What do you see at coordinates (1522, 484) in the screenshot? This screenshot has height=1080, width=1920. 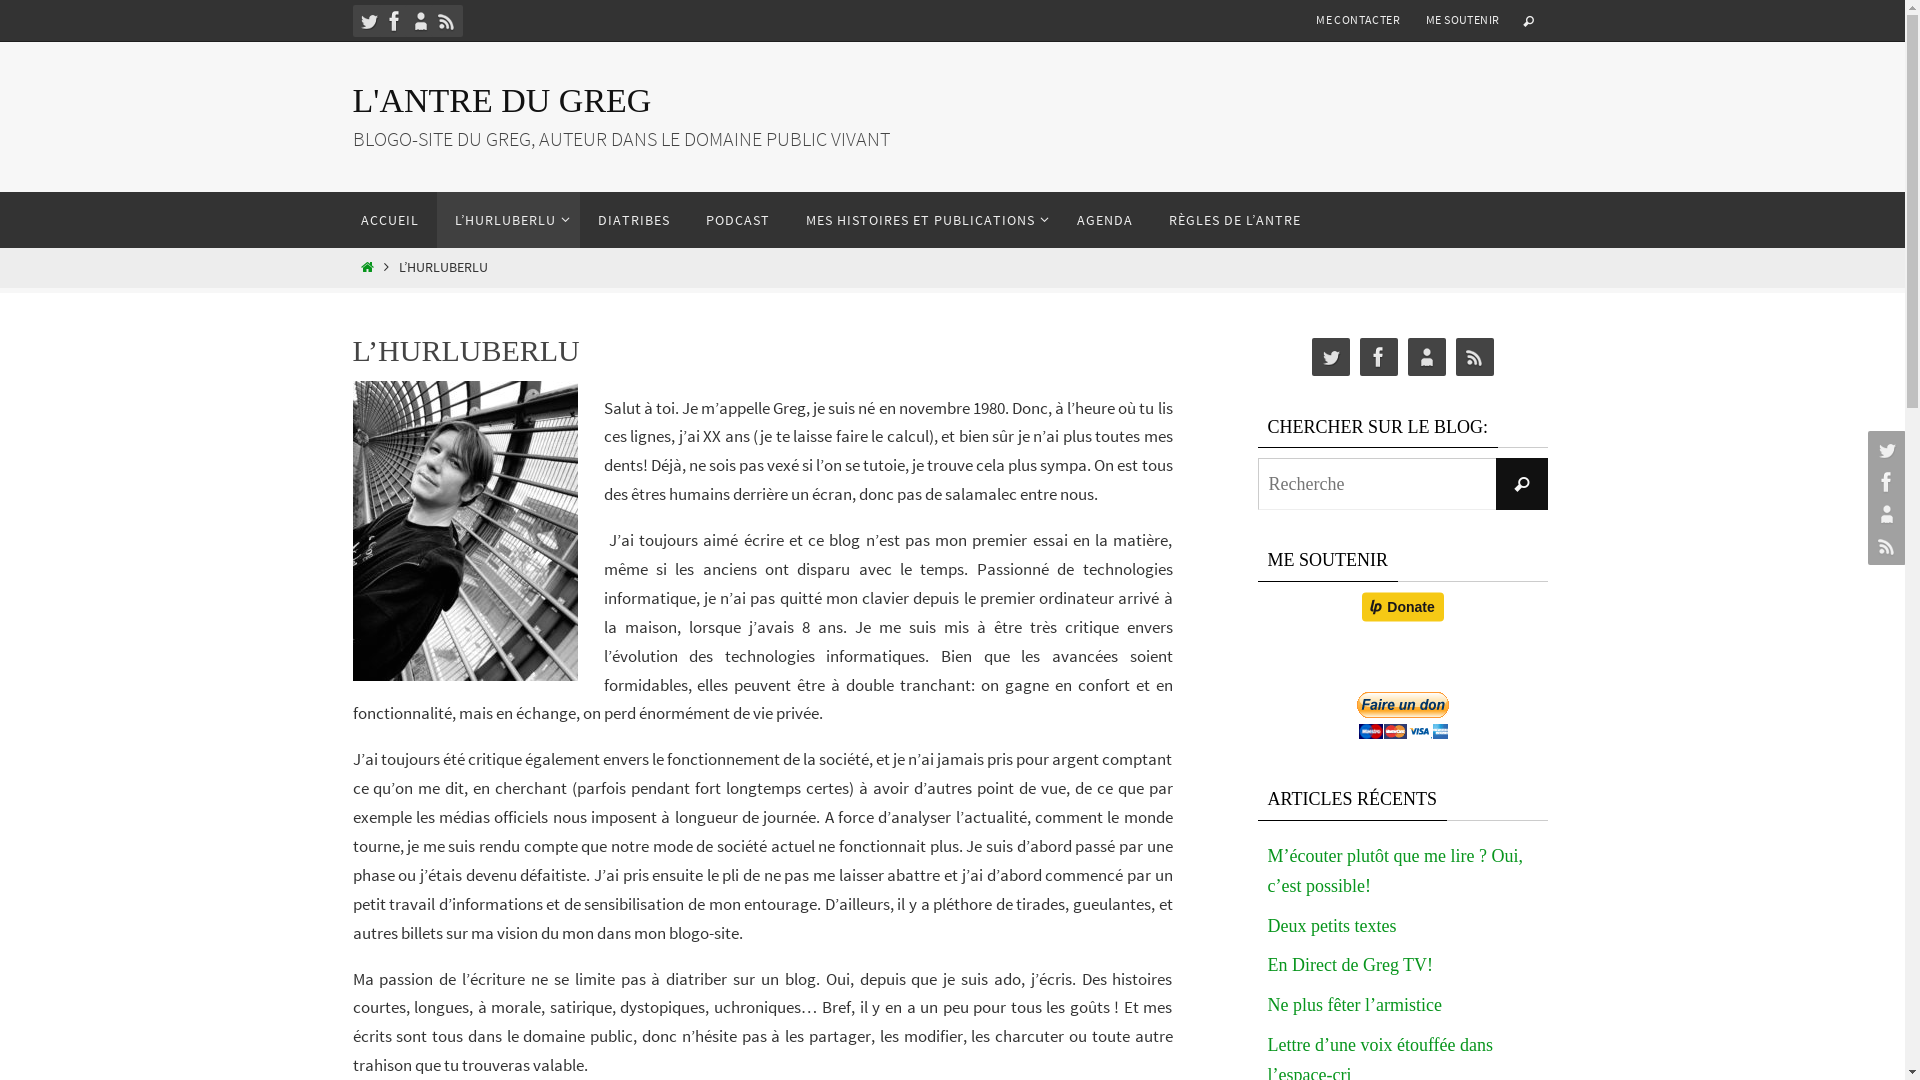 I see `Recherche` at bounding box center [1522, 484].